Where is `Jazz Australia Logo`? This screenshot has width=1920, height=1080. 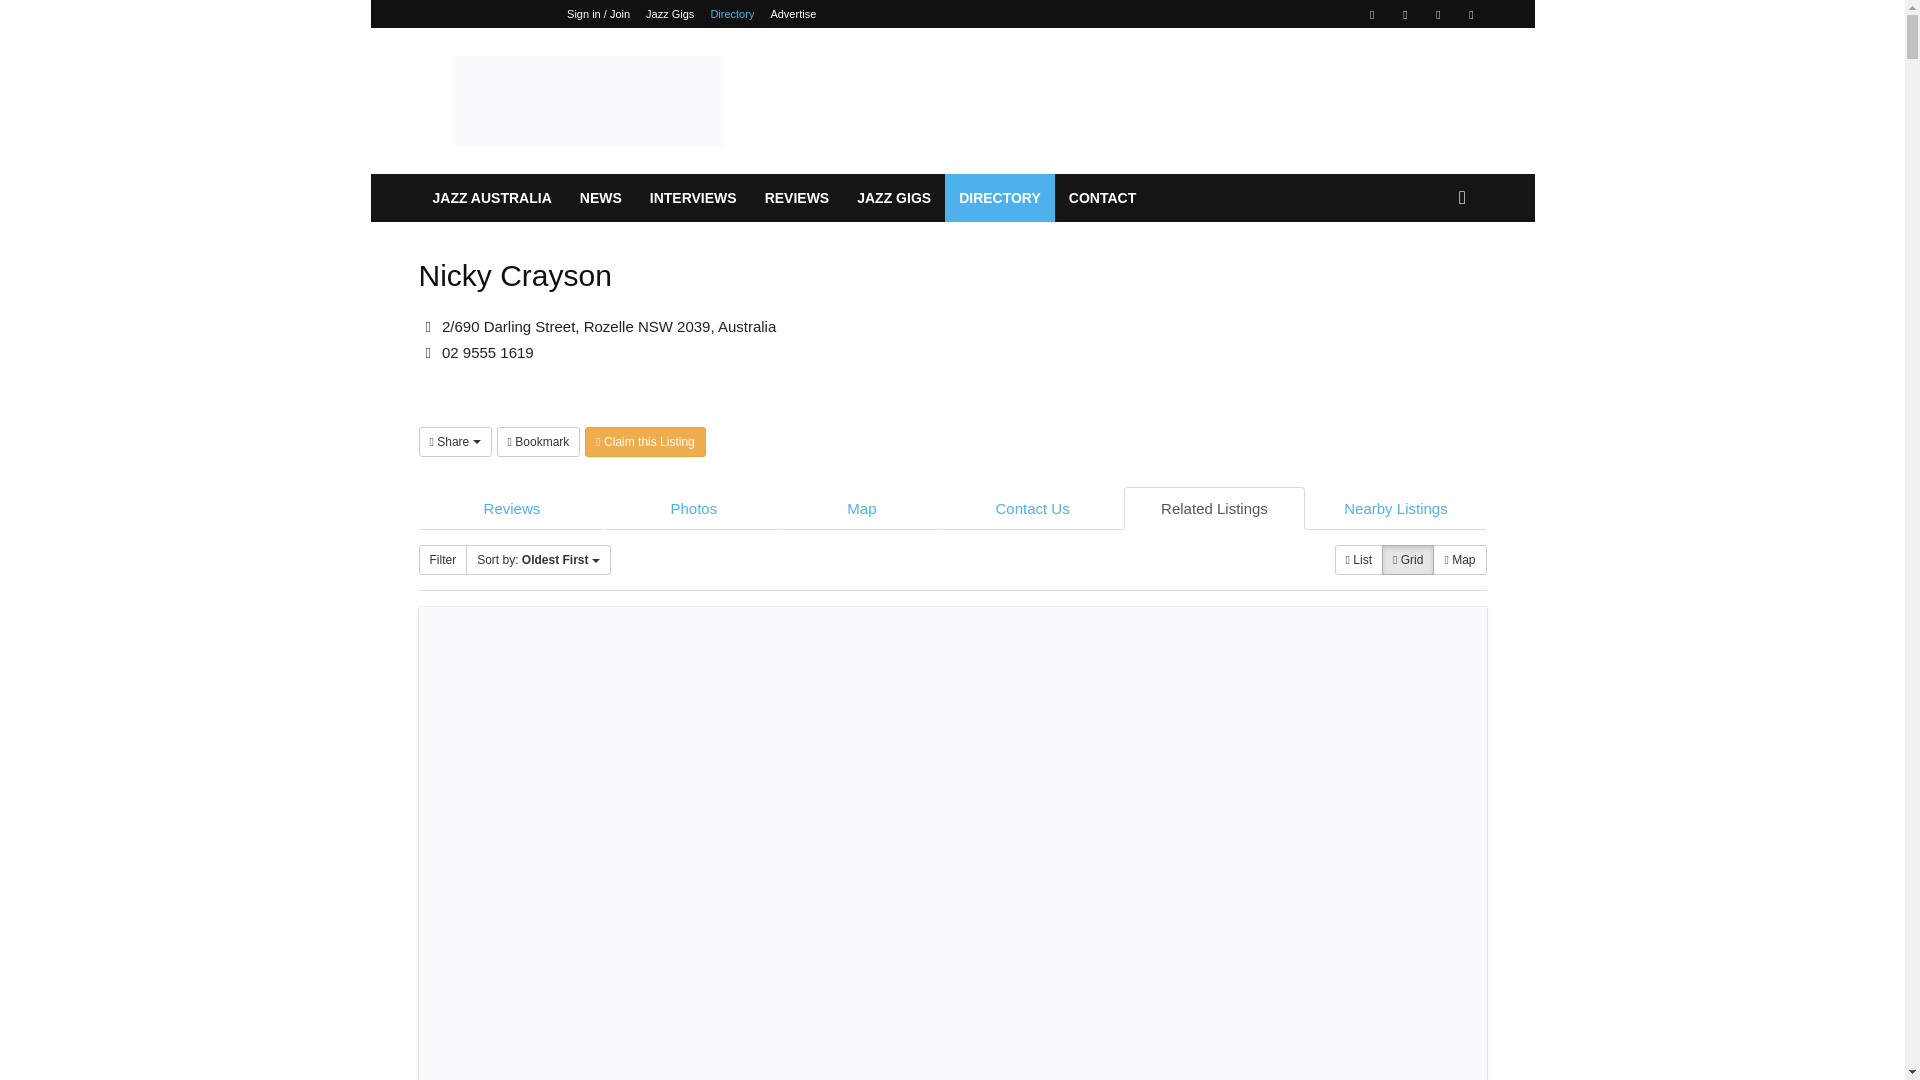
Jazz Australia Logo is located at coordinates (587, 100).